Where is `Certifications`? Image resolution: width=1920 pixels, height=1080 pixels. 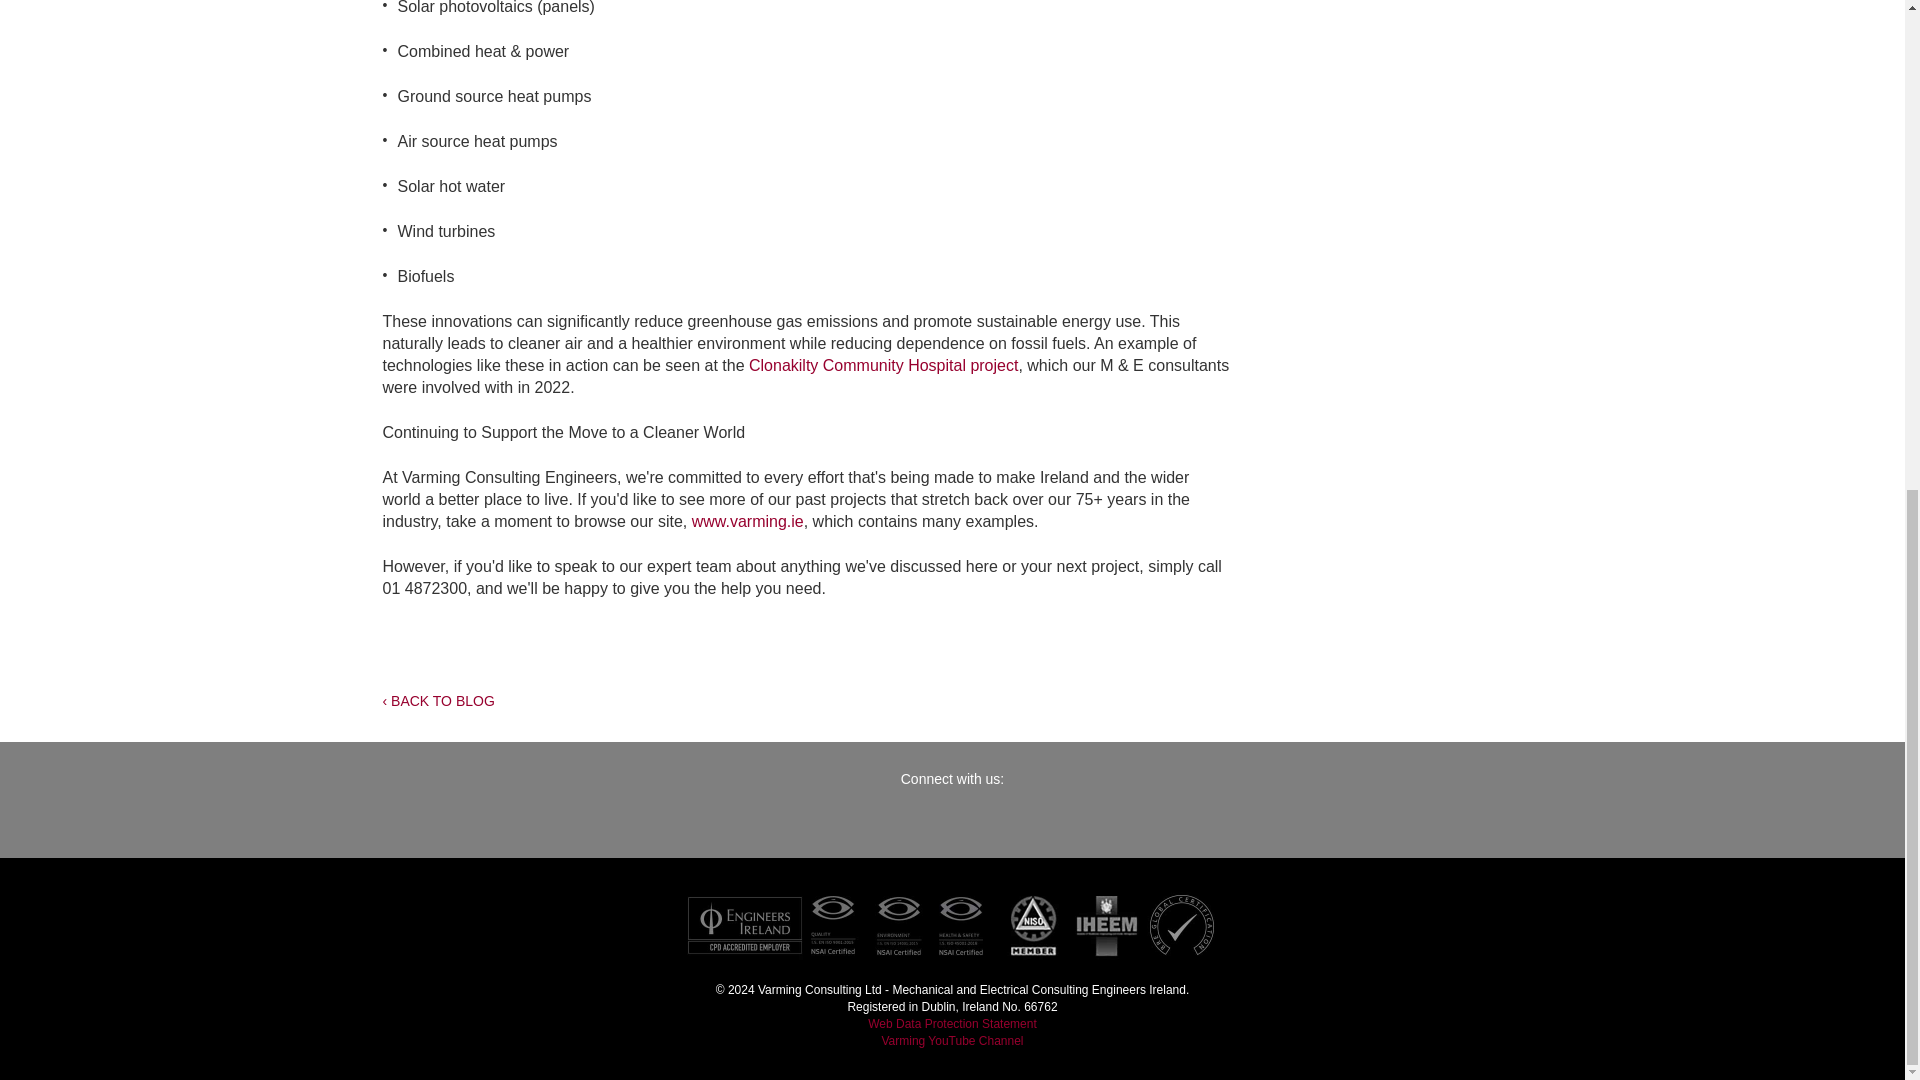
Certifications is located at coordinates (951, 924).